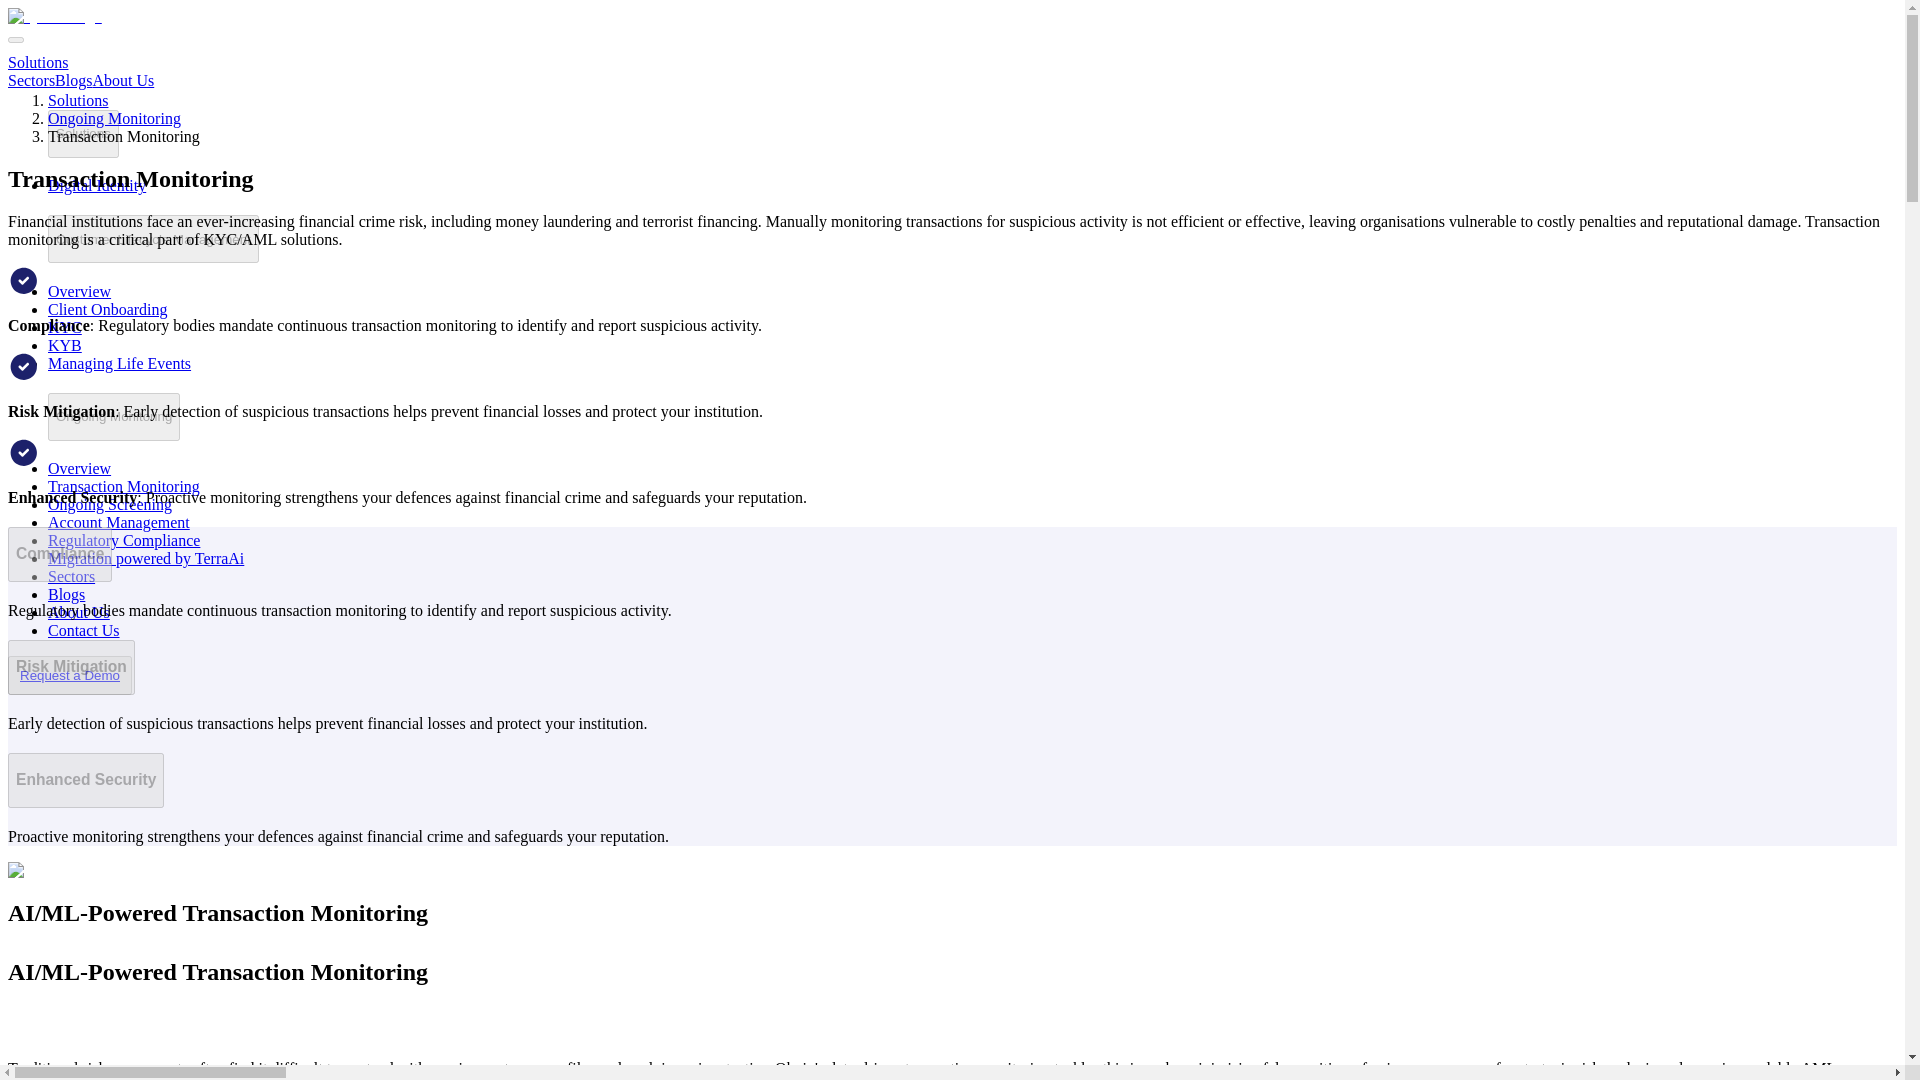 The height and width of the screenshot is (1080, 1920). I want to click on Request a Demo, so click(69, 675).